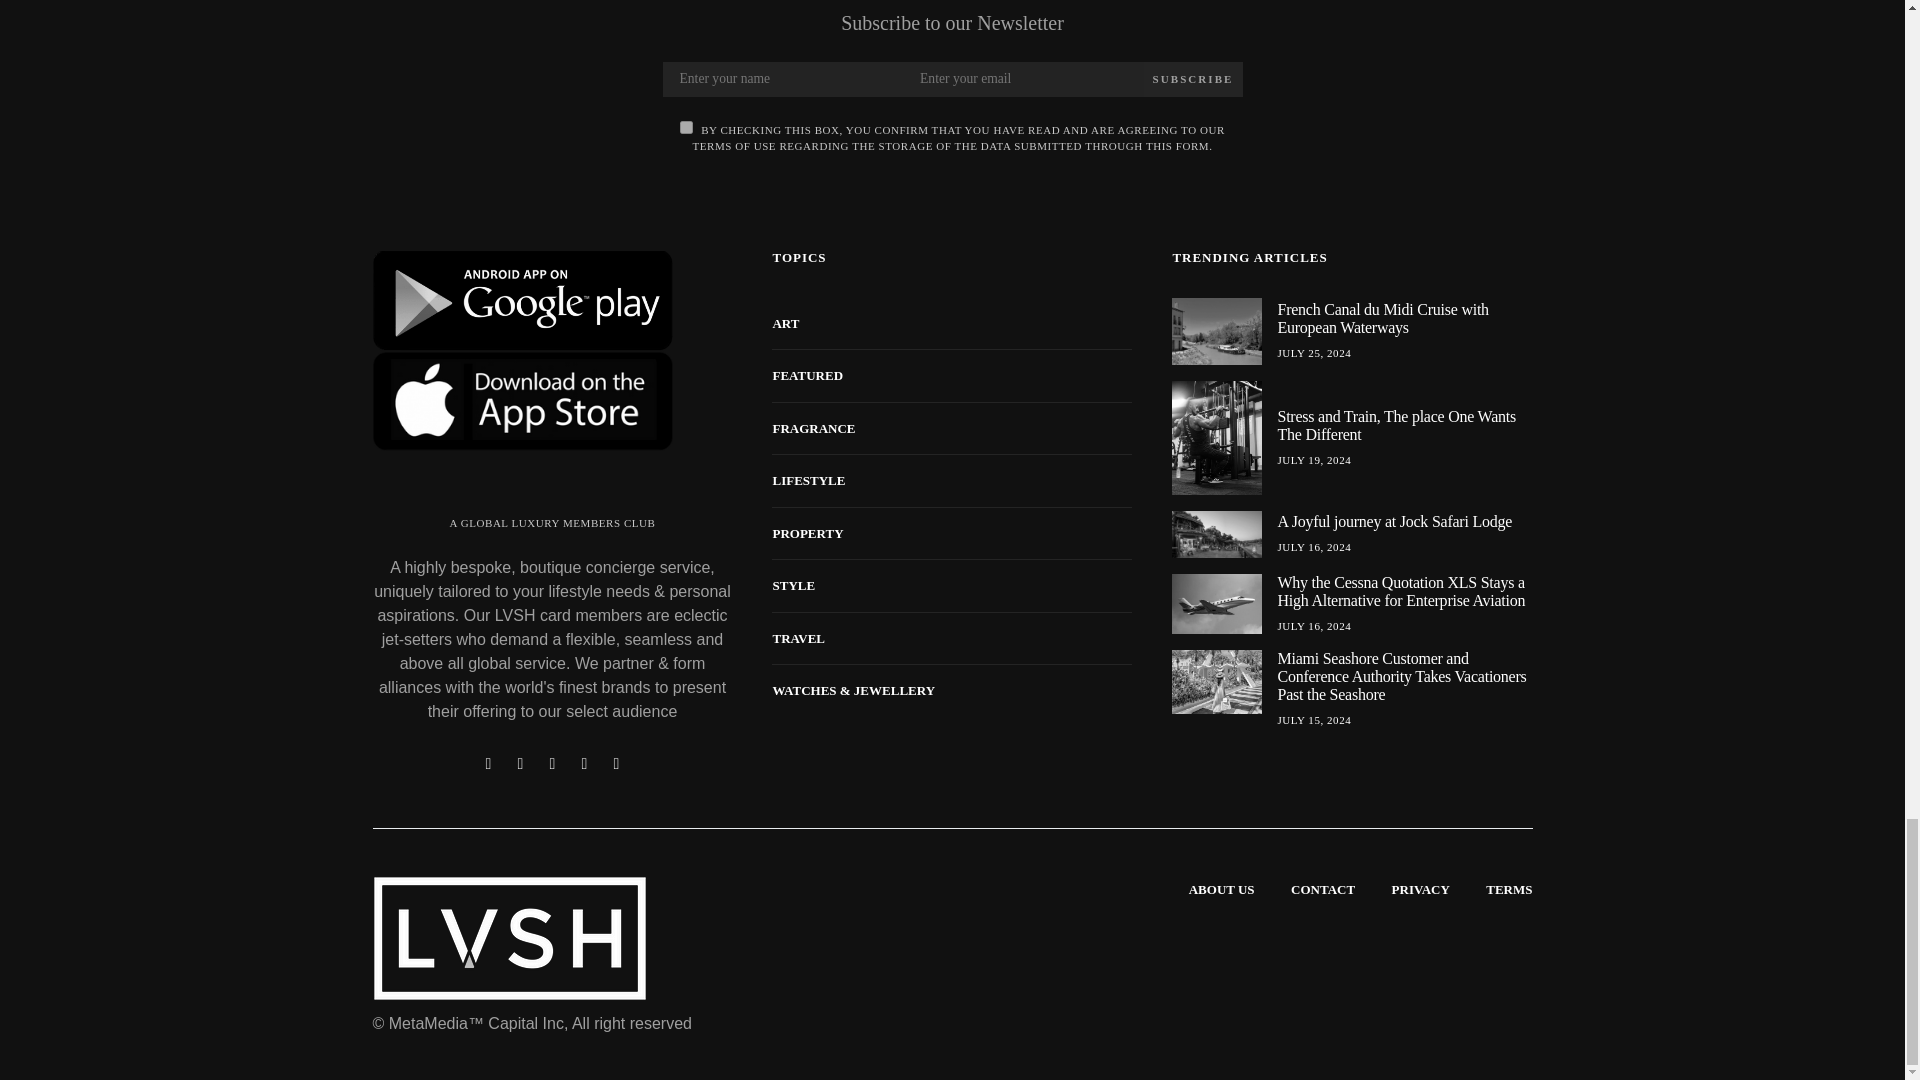 The width and height of the screenshot is (1920, 1080). I want to click on on, so click(686, 126).